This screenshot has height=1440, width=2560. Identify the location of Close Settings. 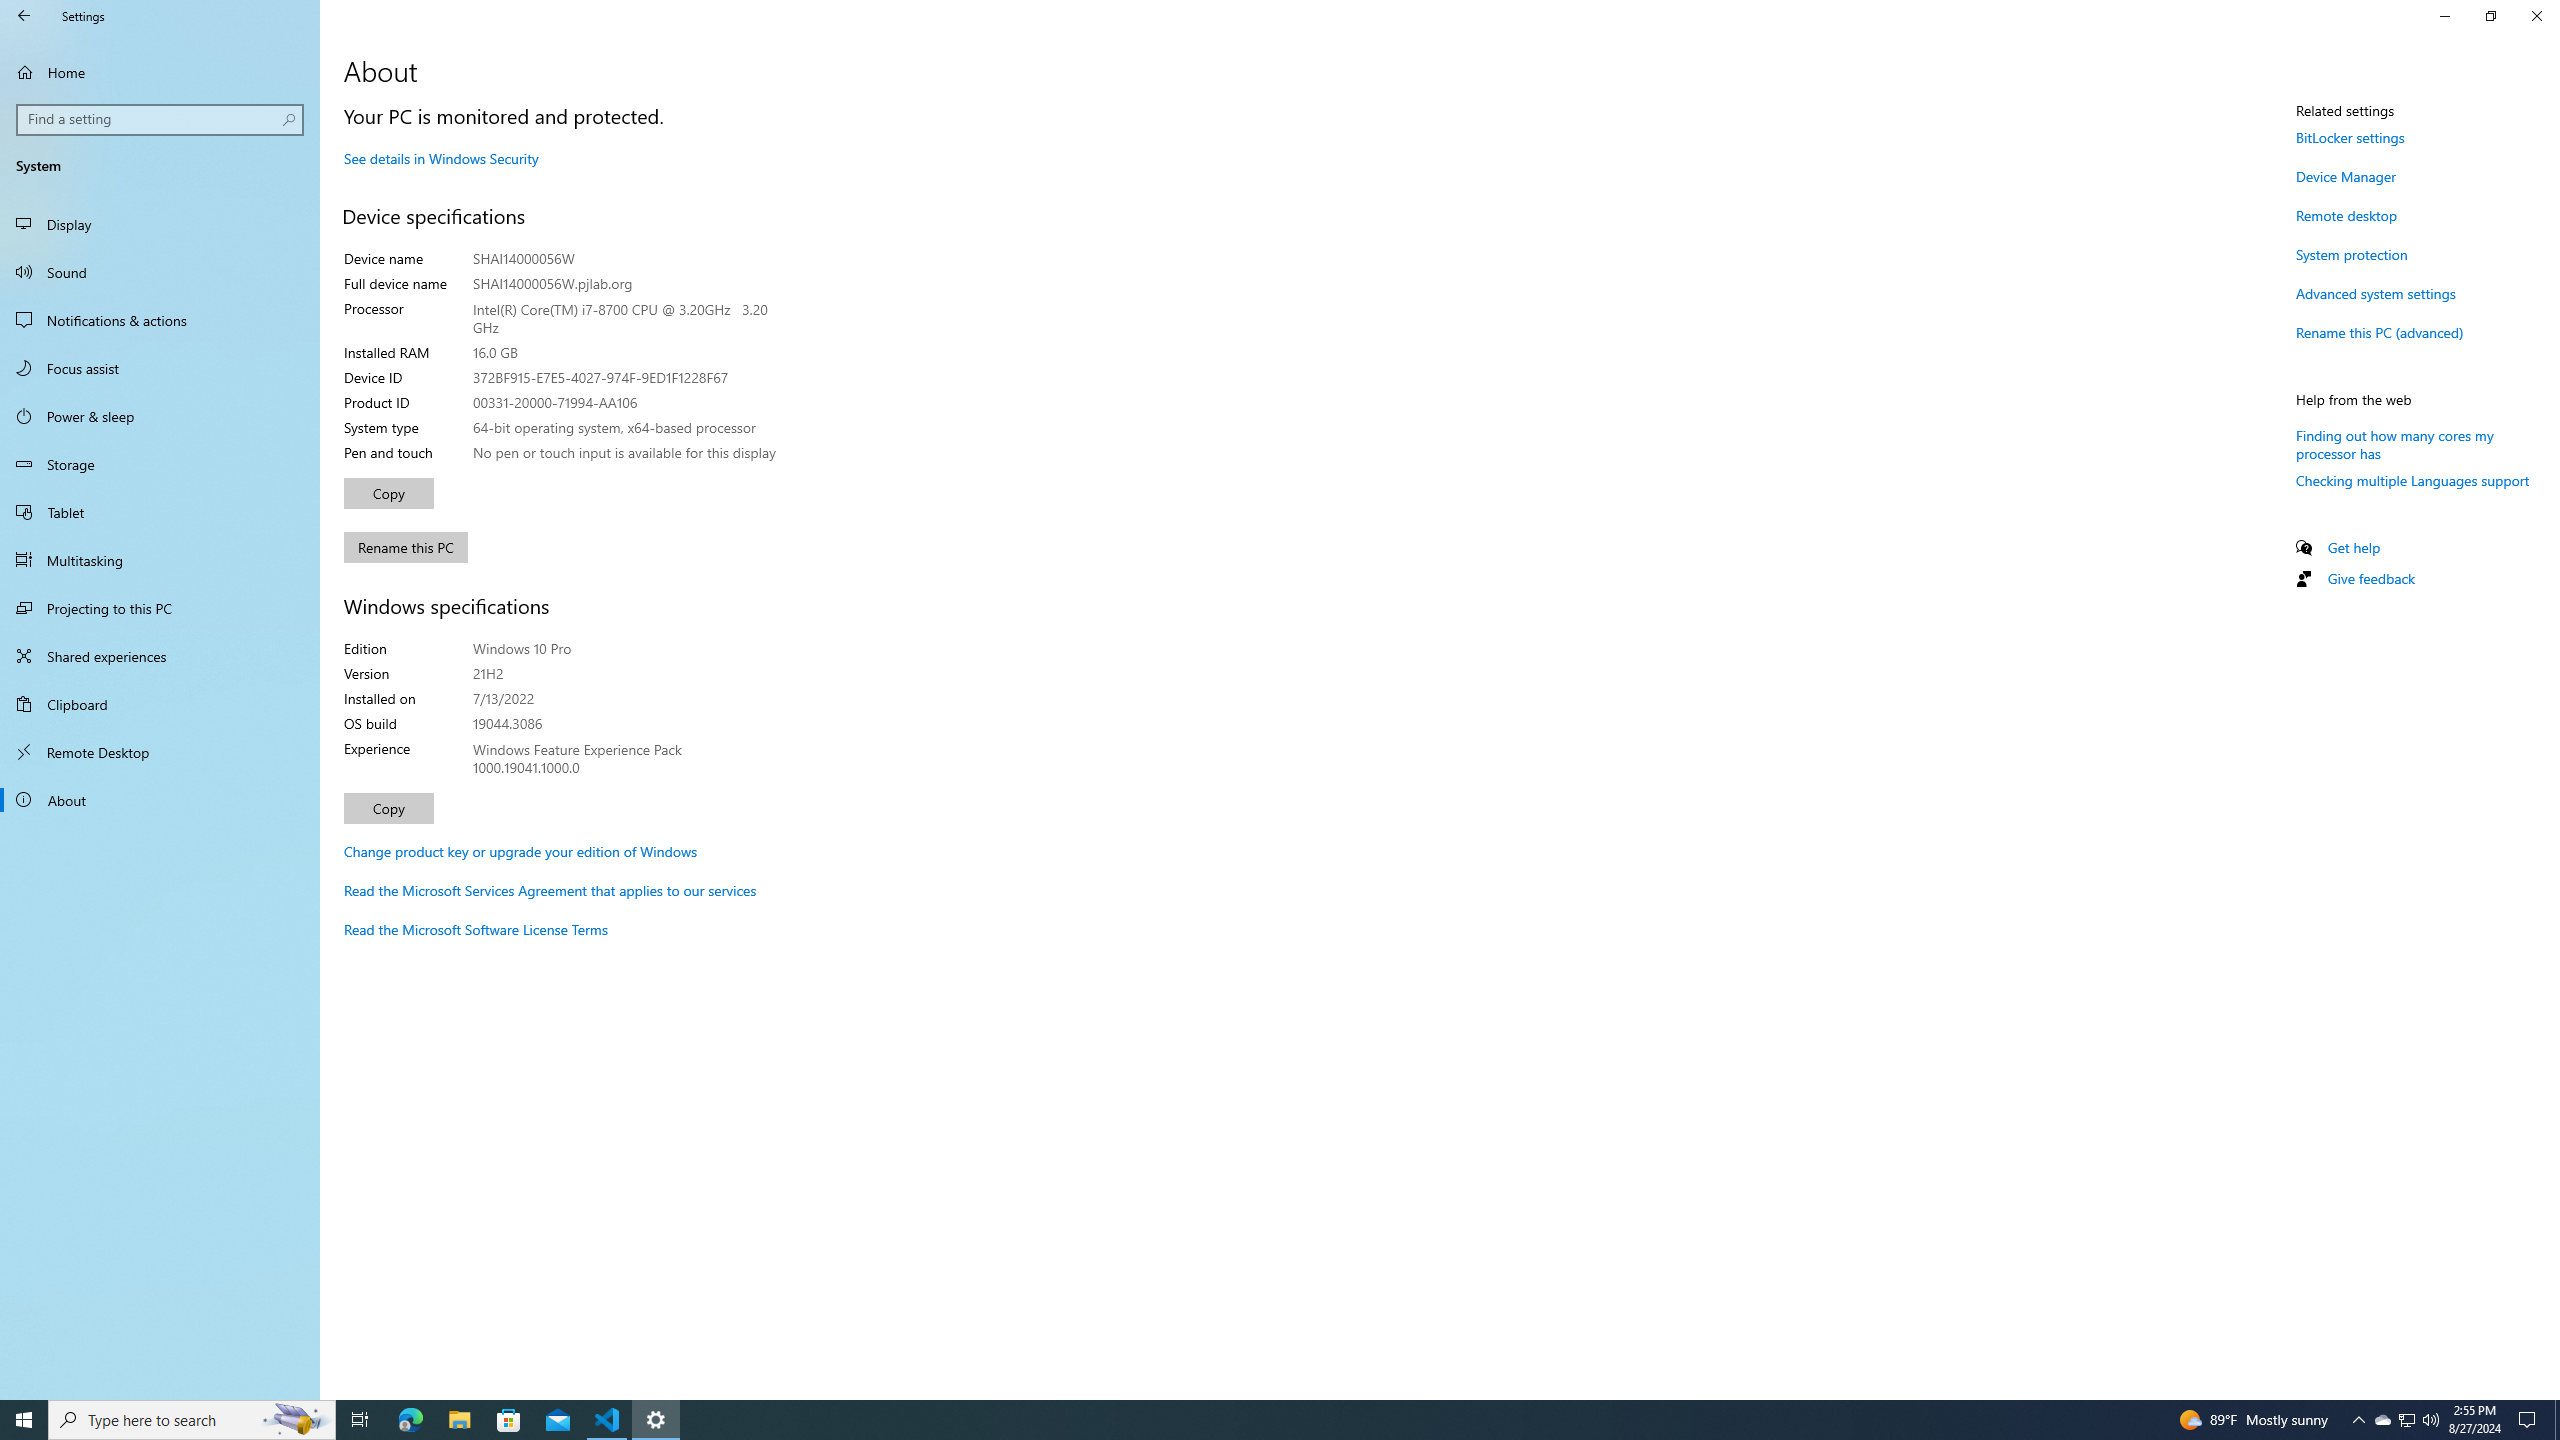
(2536, 16).